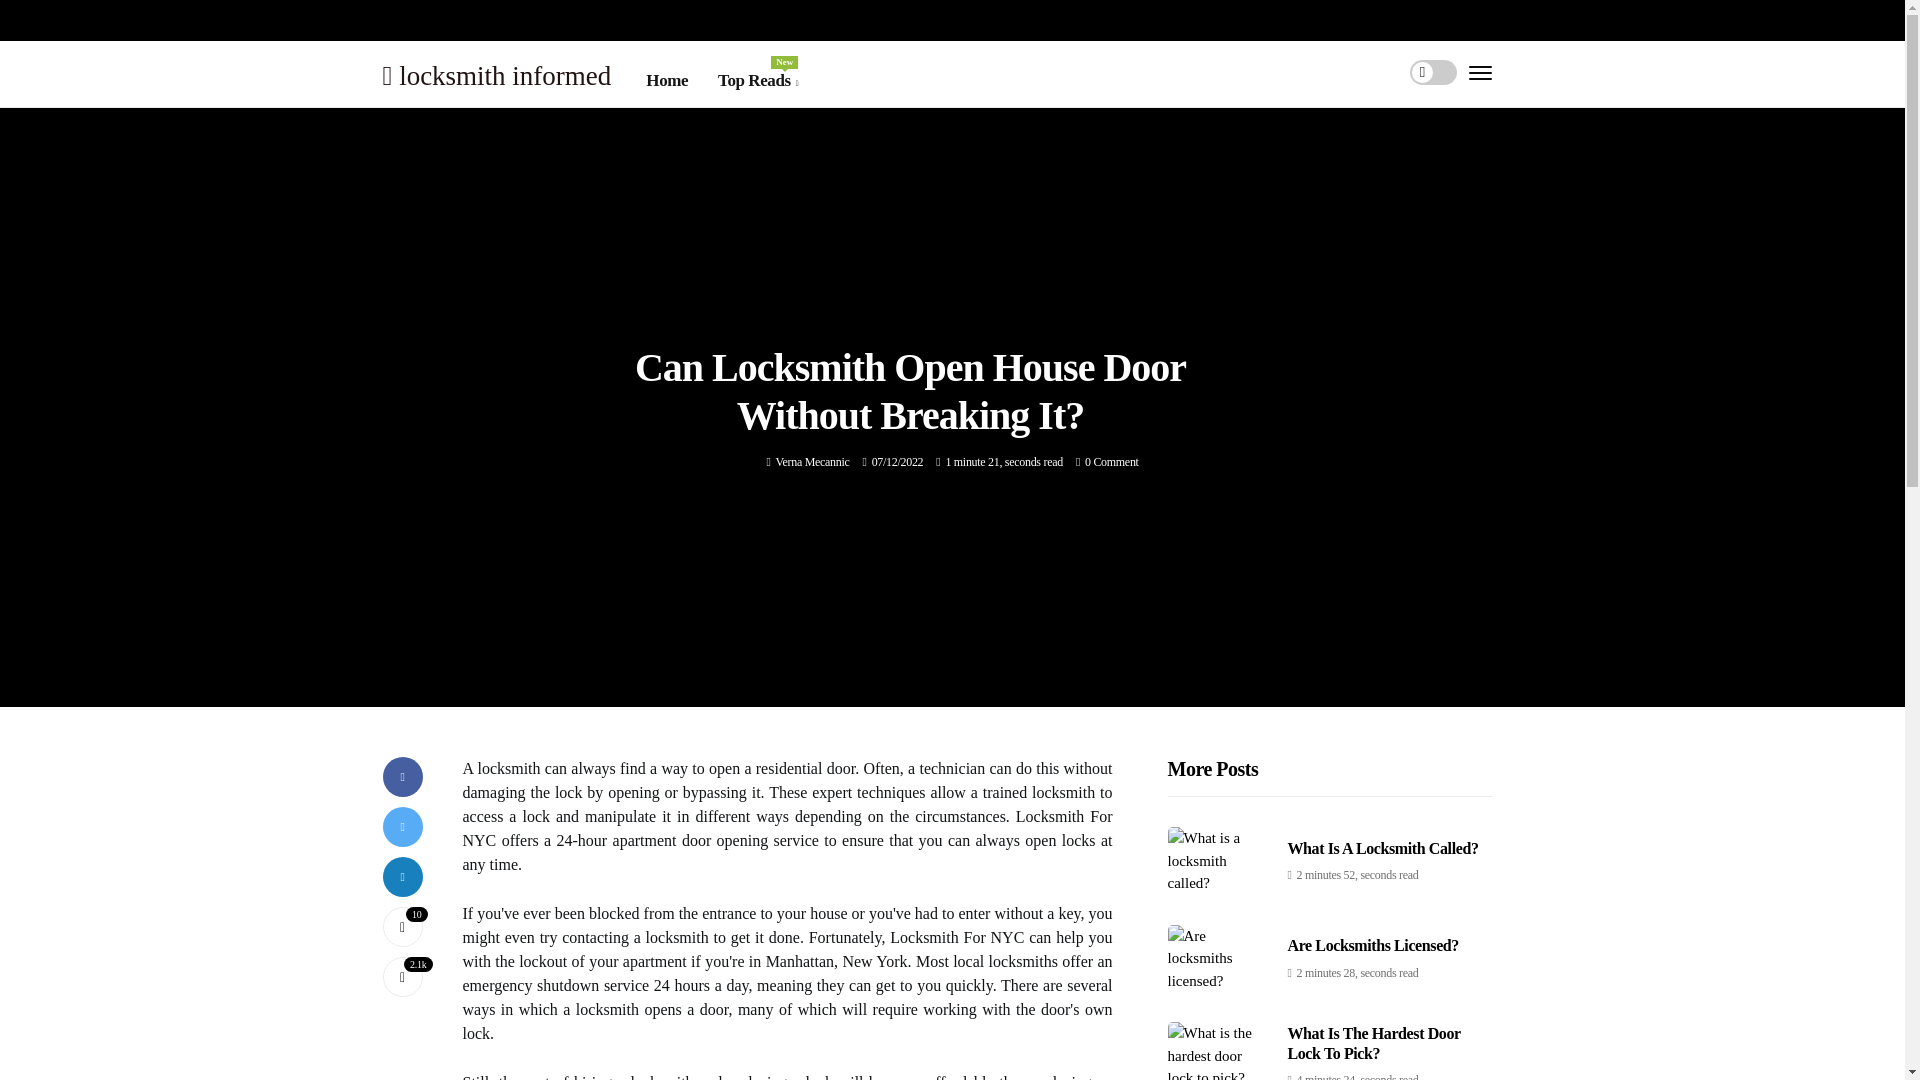  What do you see at coordinates (758, 80) in the screenshot?
I see `Posts by Verna Mecannic` at bounding box center [758, 80].